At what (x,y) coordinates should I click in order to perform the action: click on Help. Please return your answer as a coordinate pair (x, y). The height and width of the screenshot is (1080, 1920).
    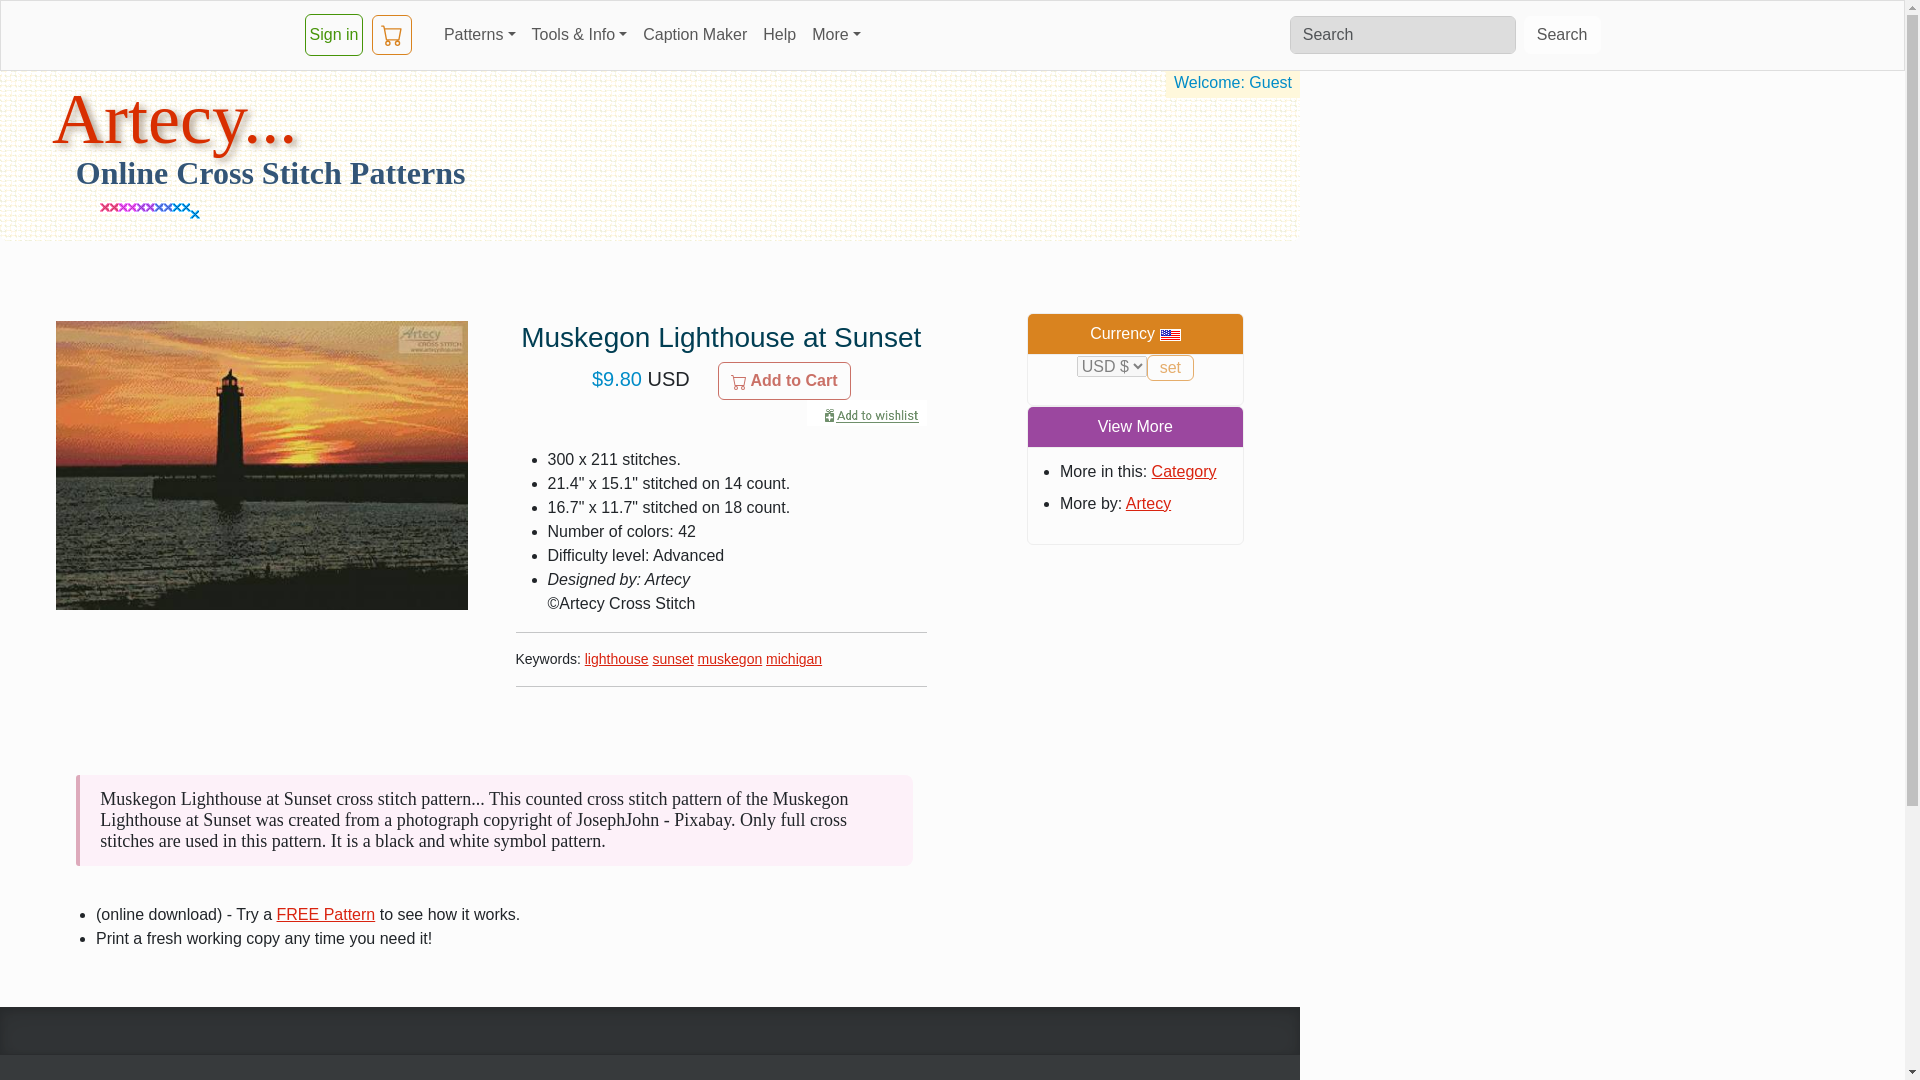
    Looking at the image, I should click on (779, 34).